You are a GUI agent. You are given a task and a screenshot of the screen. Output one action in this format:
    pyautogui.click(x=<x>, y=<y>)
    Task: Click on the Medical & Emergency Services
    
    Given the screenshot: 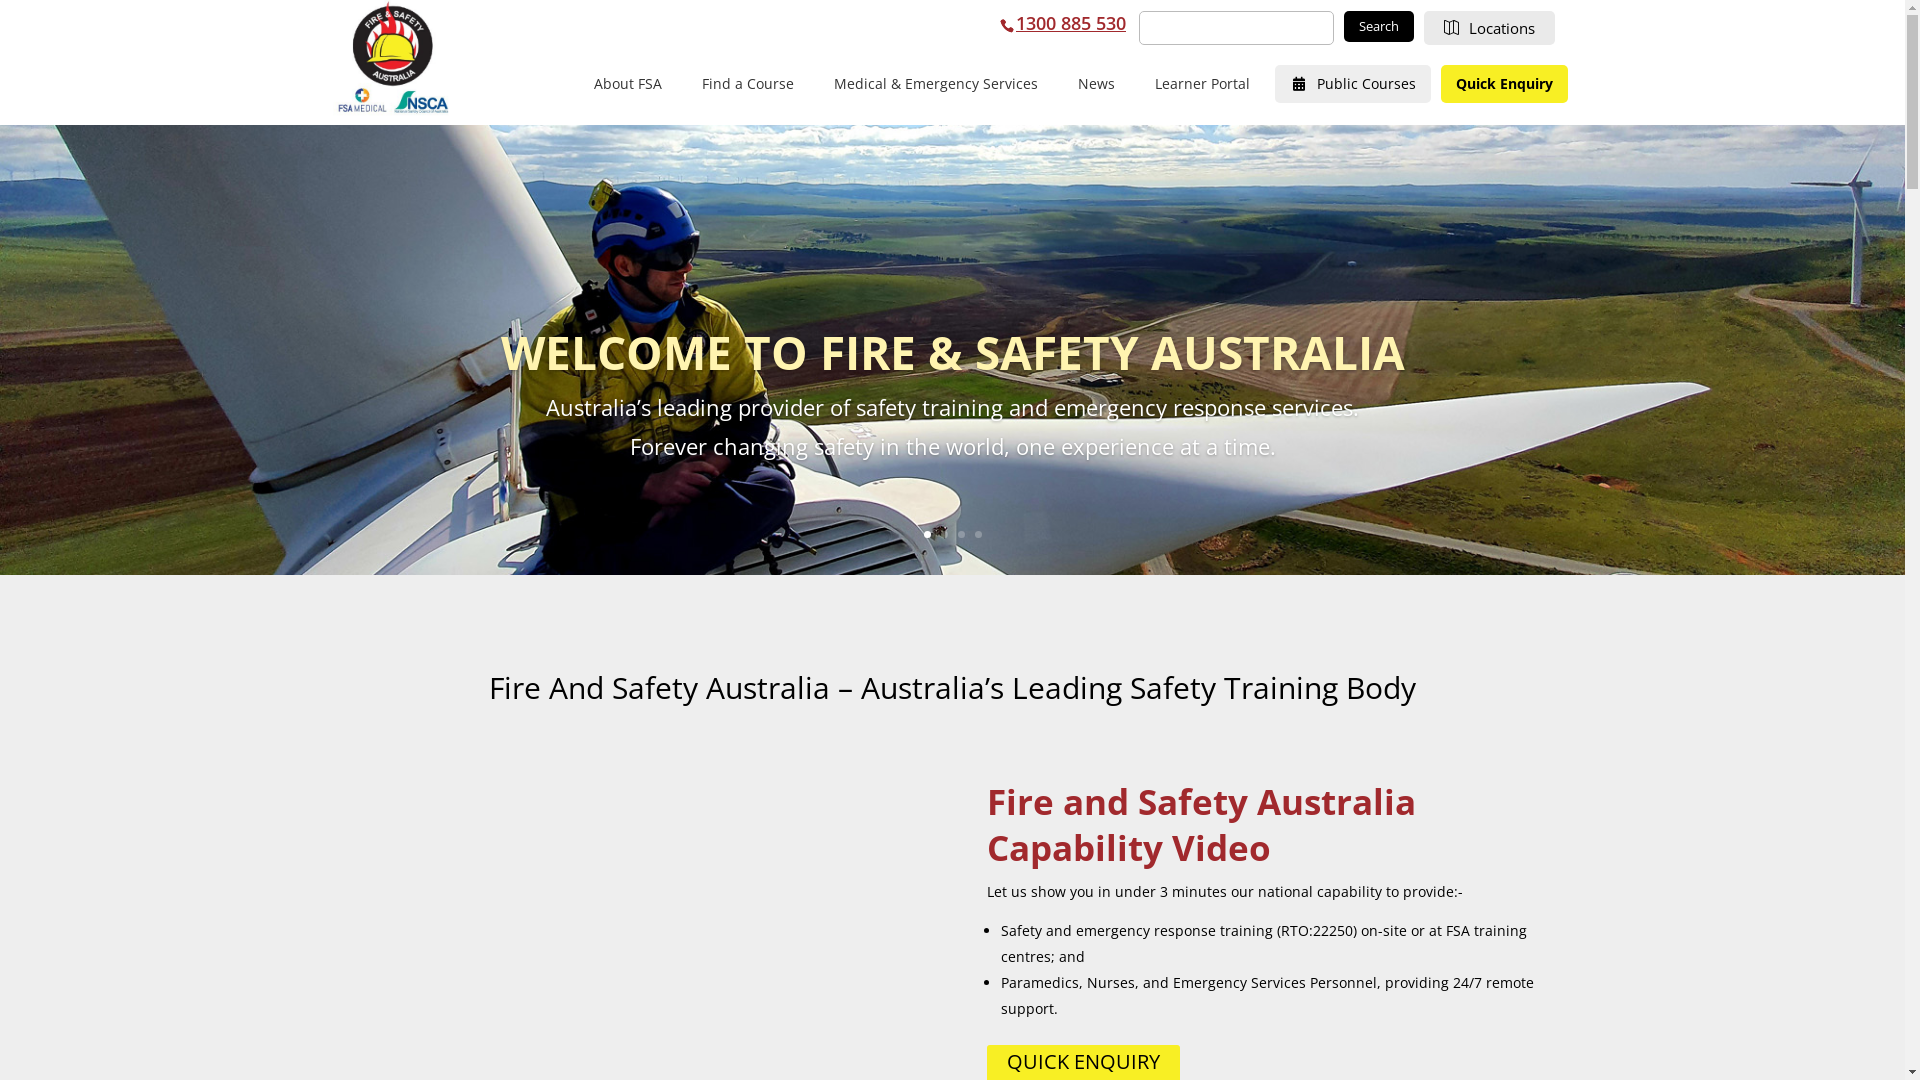 What is the action you would take?
    pyautogui.click(x=936, y=84)
    